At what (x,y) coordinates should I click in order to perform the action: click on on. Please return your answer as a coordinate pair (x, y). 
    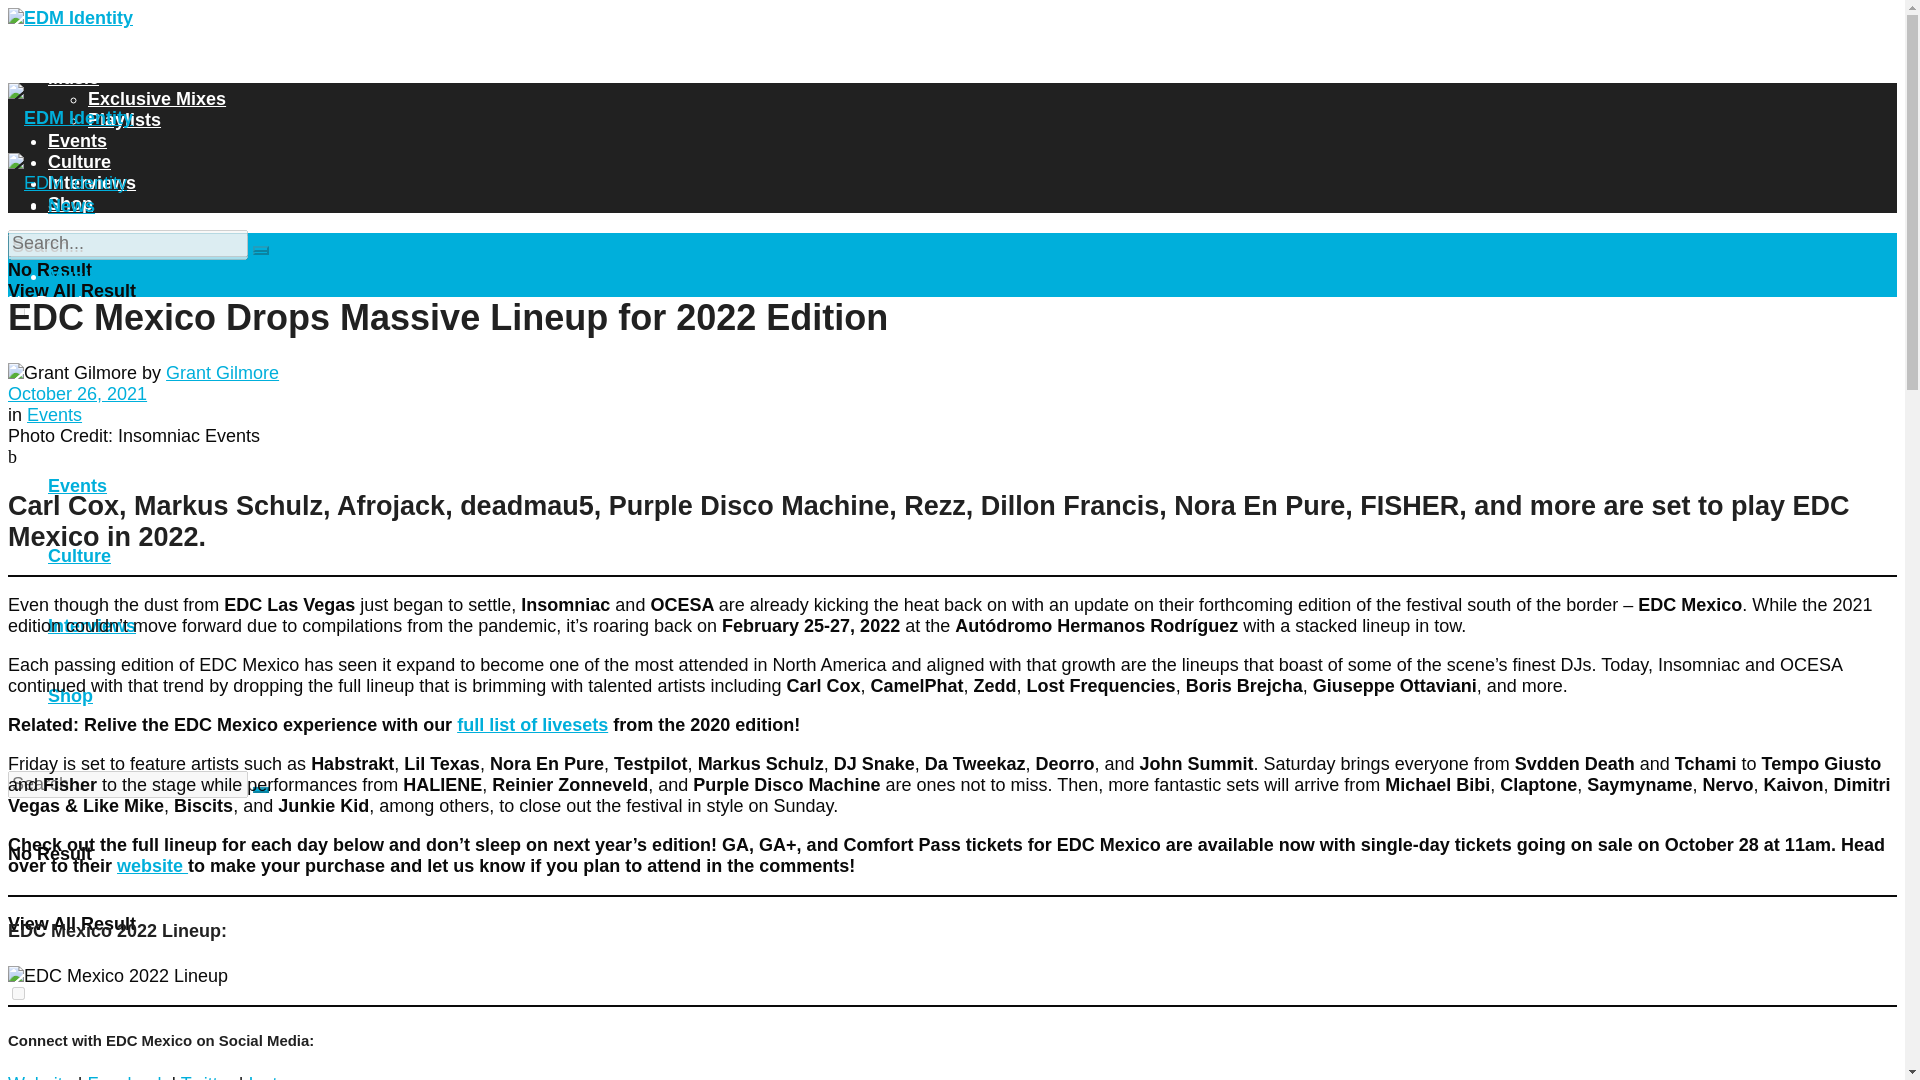
    Looking at the image, I should click on (18, 310).